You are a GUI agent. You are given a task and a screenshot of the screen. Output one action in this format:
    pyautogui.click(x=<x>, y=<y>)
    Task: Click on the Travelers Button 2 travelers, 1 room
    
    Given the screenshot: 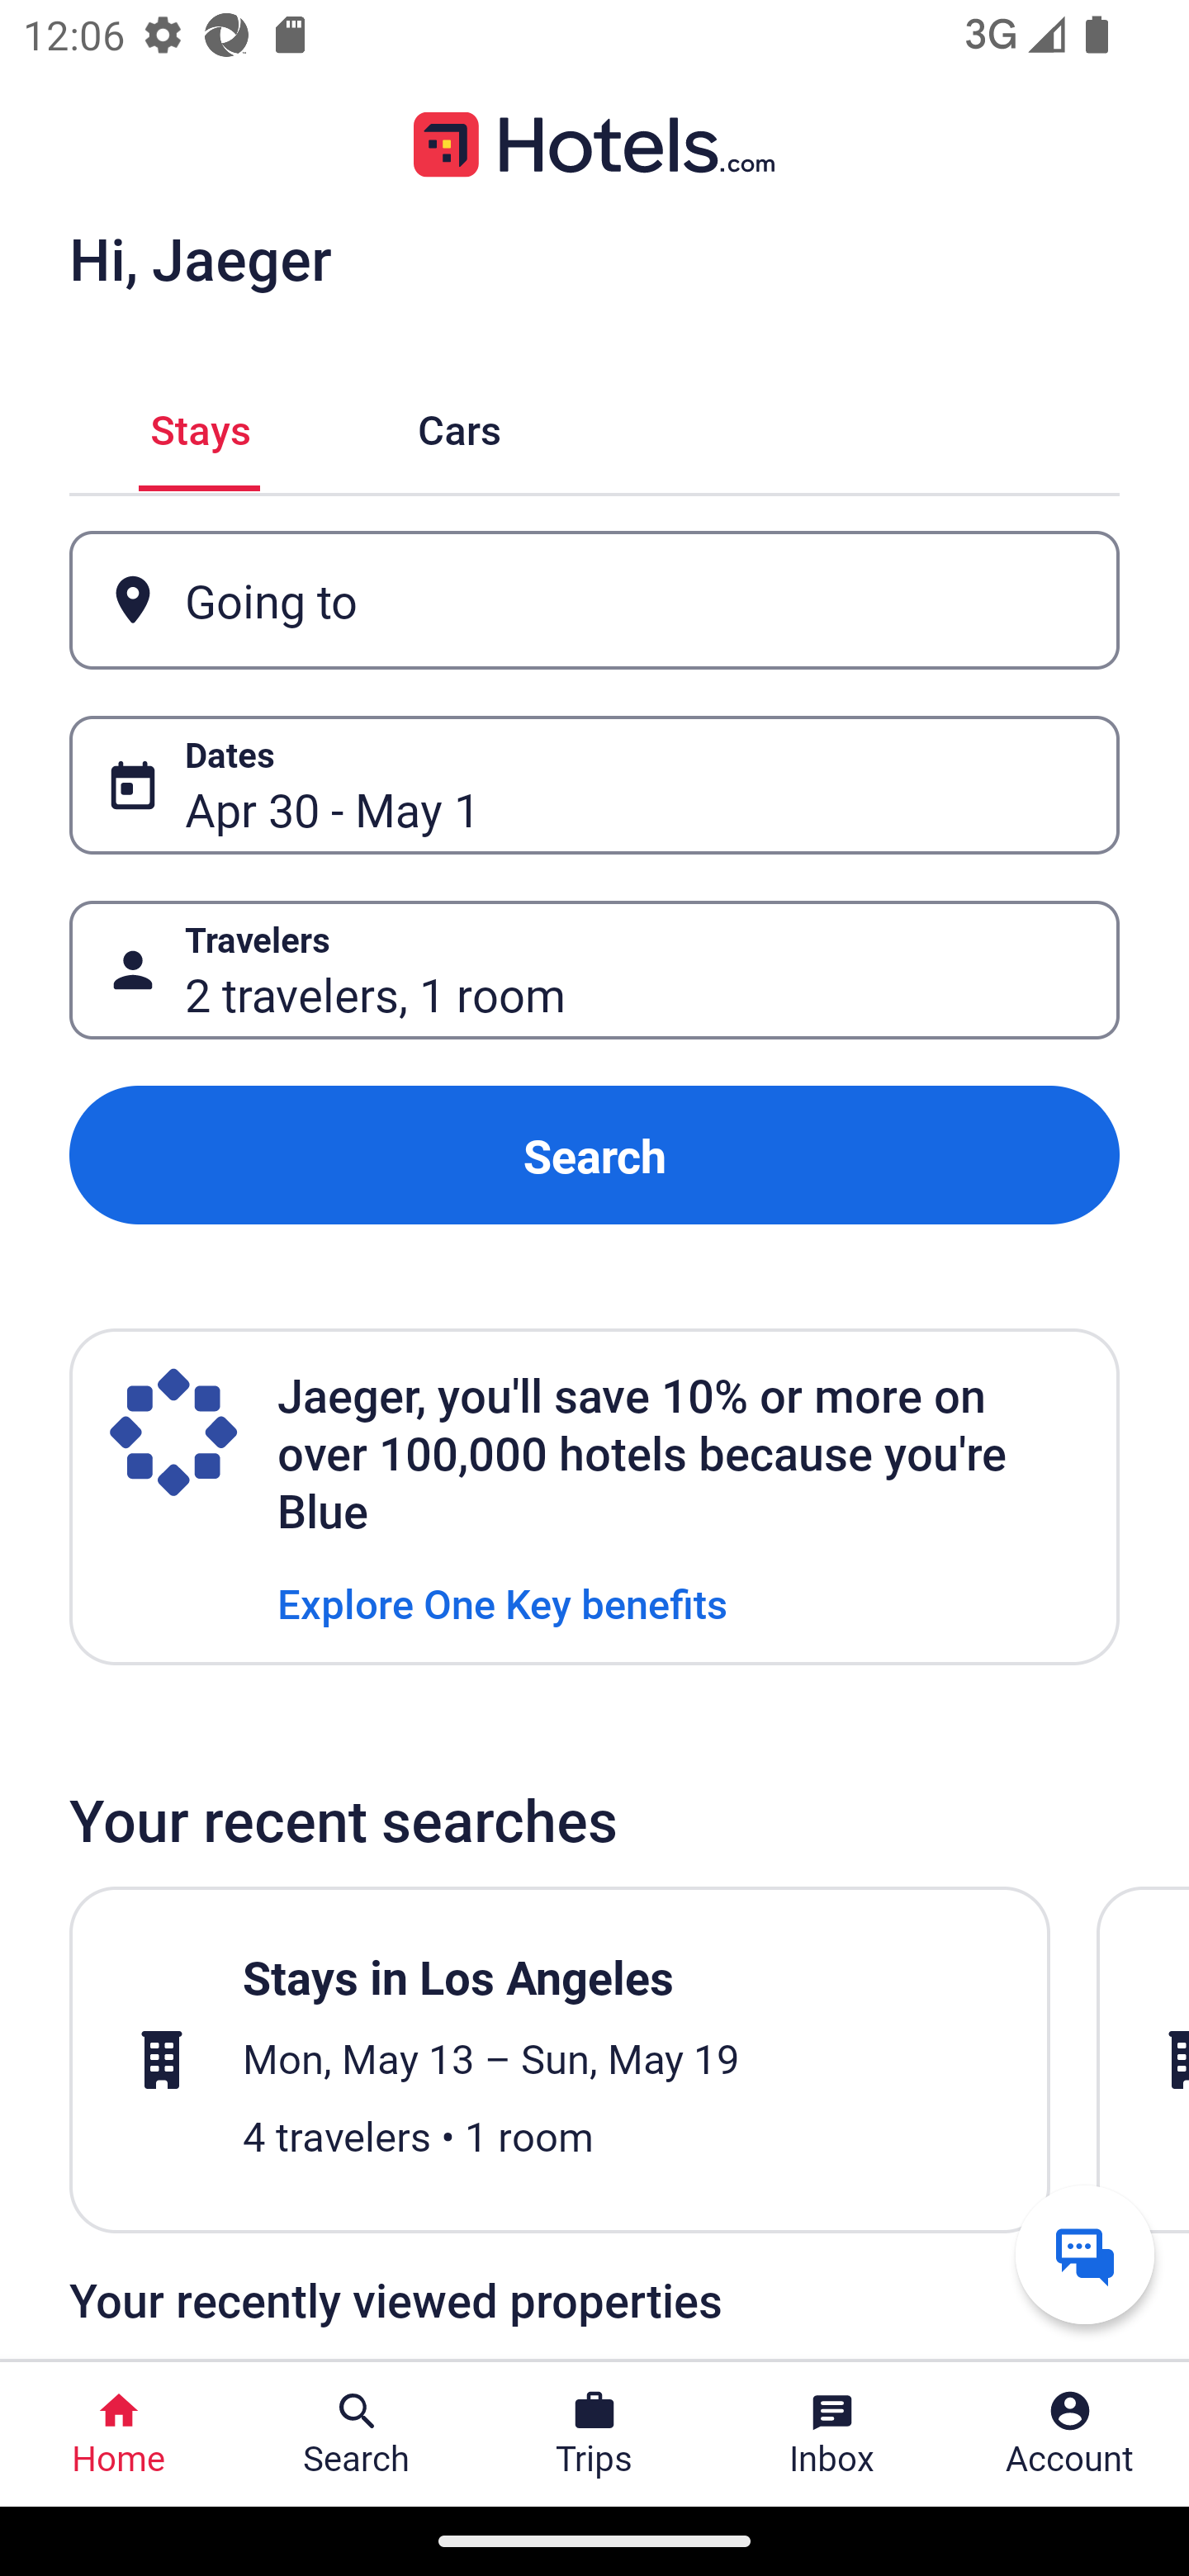 What is the action you would take?
    pyautogui.click(x=594, y=971)
    